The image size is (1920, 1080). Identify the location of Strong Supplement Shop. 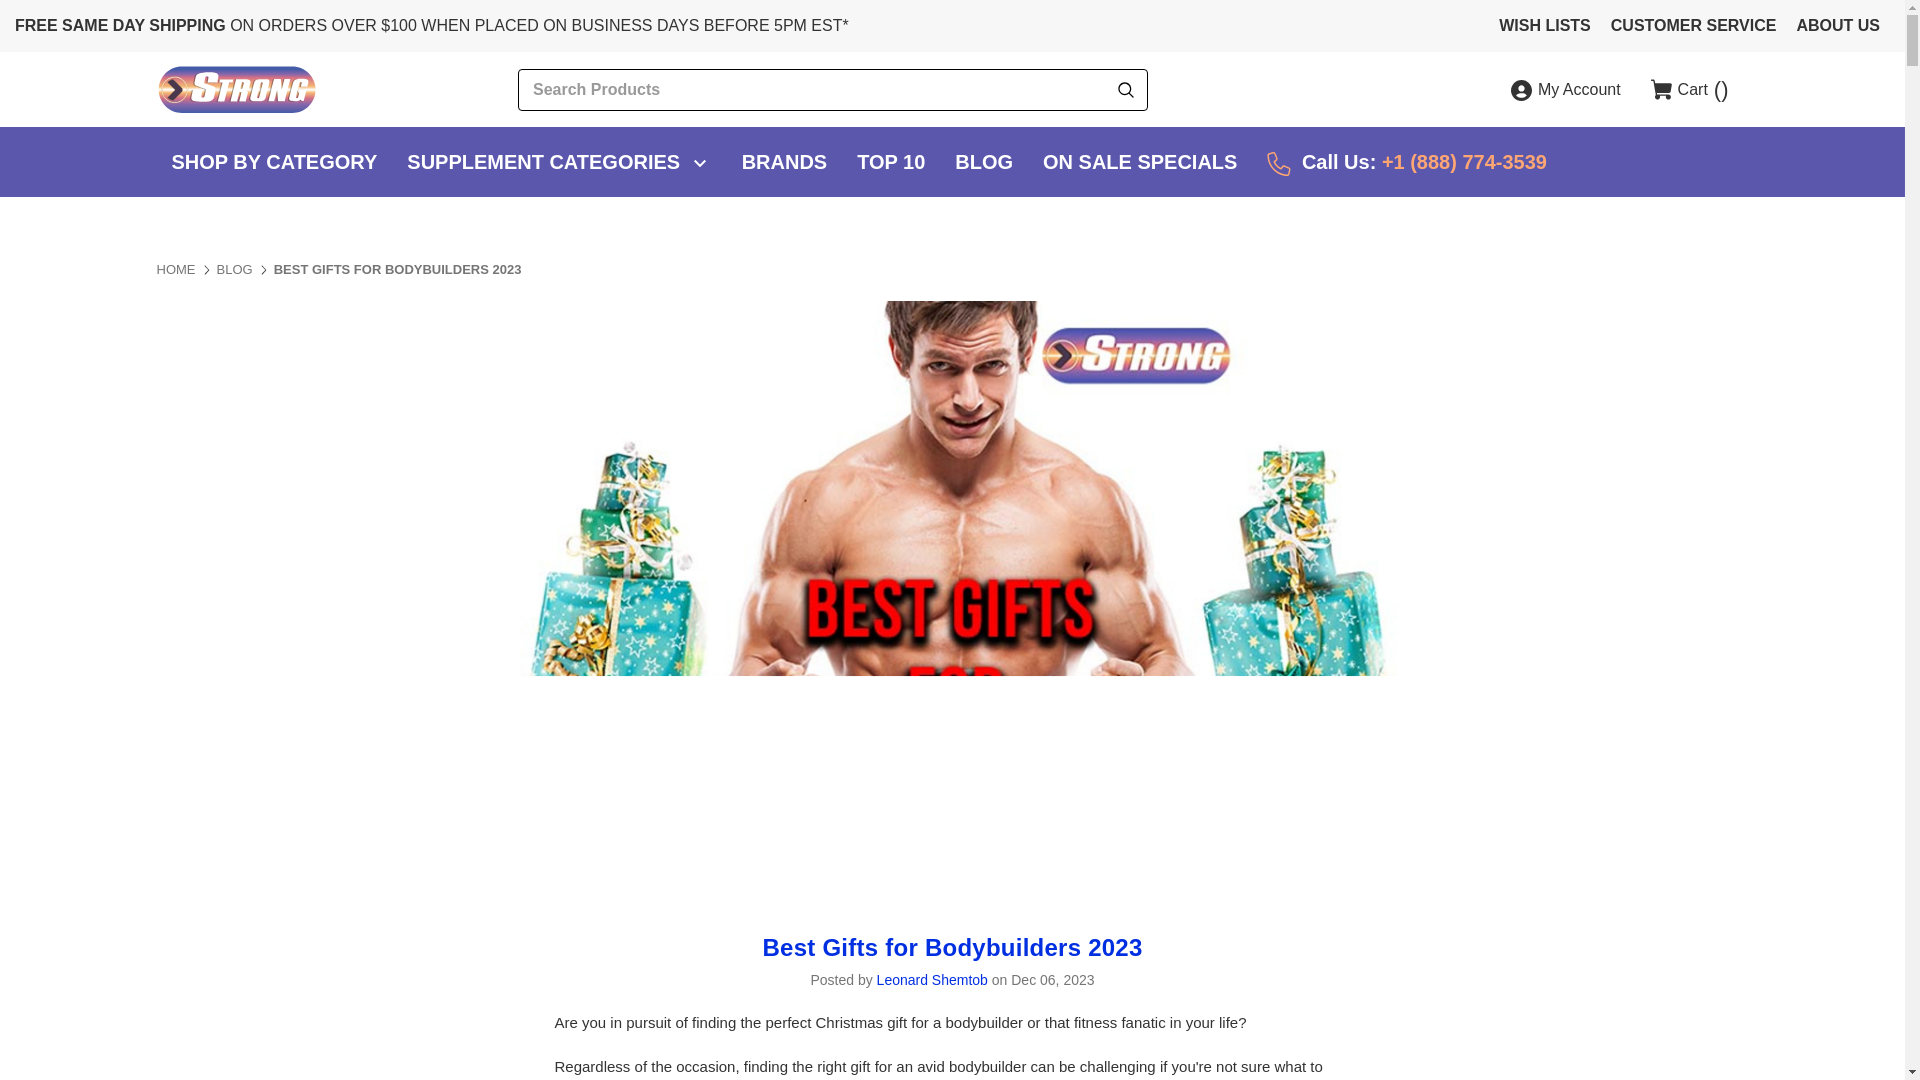
(236, 89).